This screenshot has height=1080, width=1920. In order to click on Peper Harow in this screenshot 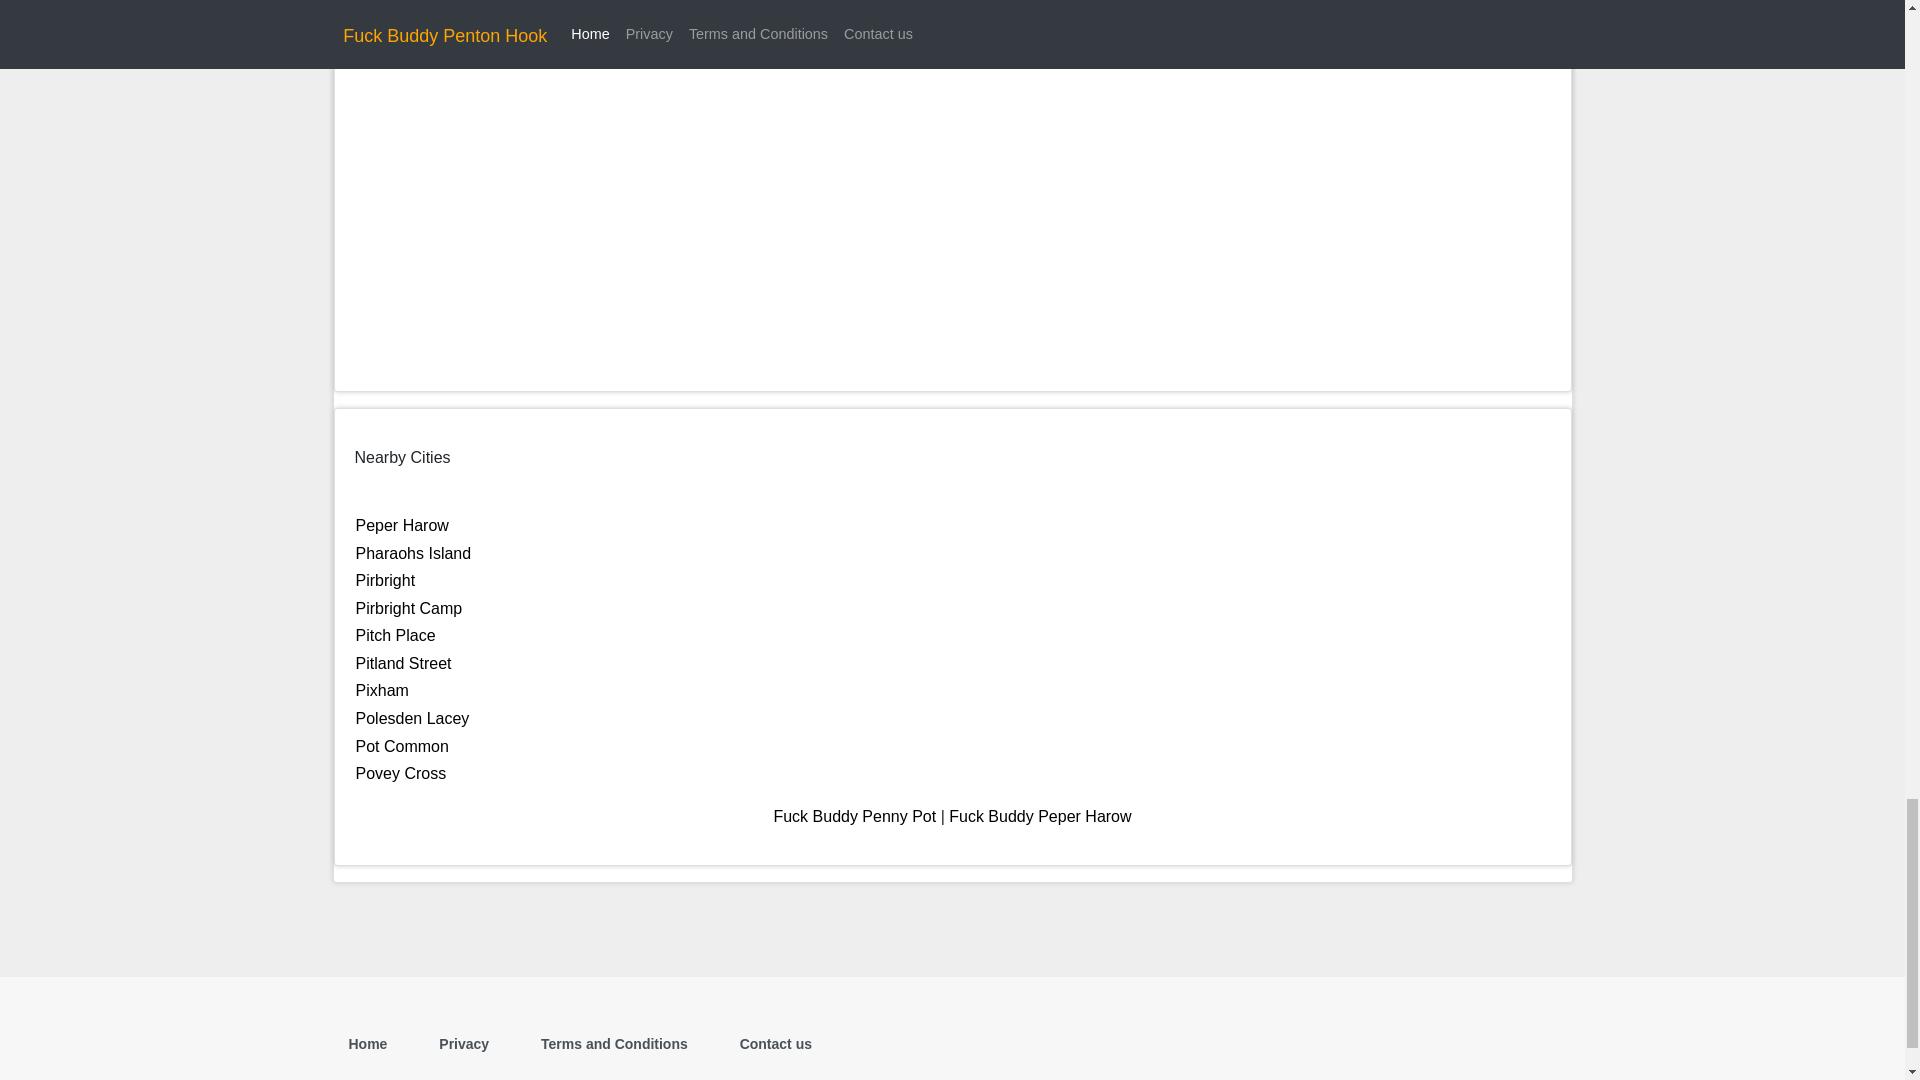, I will do `click(402, 525)`.